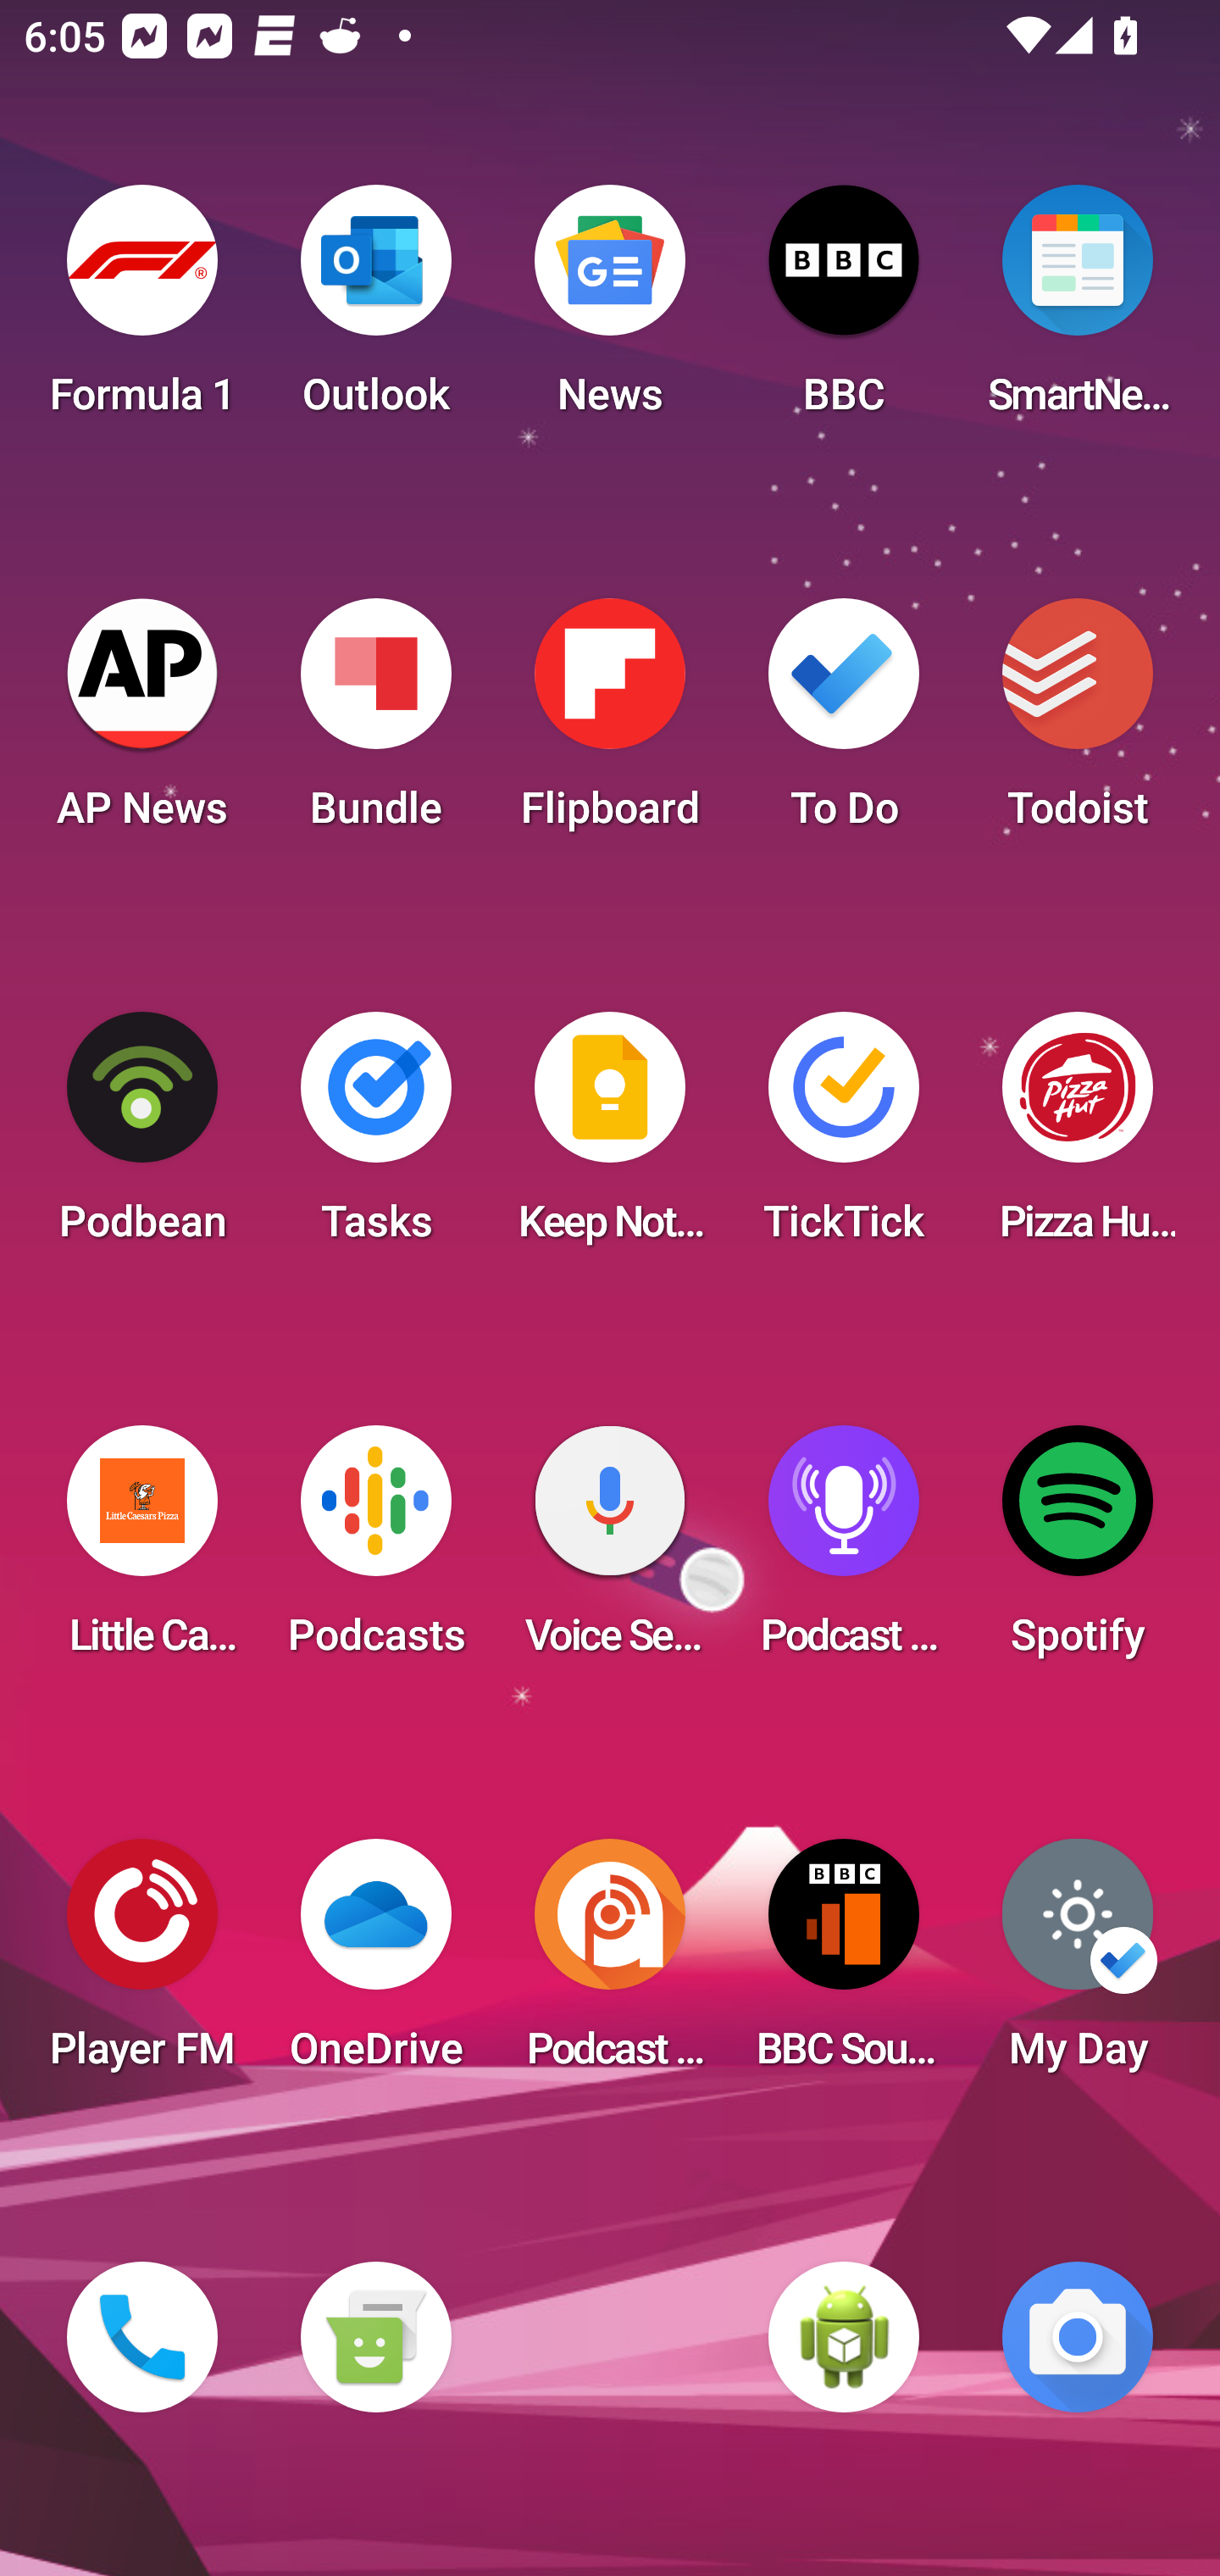 Image resolution: width=1220 pixels, height=2576 pixels. What do you see at coordinates (844, 1137) in the screenshot?
I see `TickTick` at bounding box center [844, 1137].